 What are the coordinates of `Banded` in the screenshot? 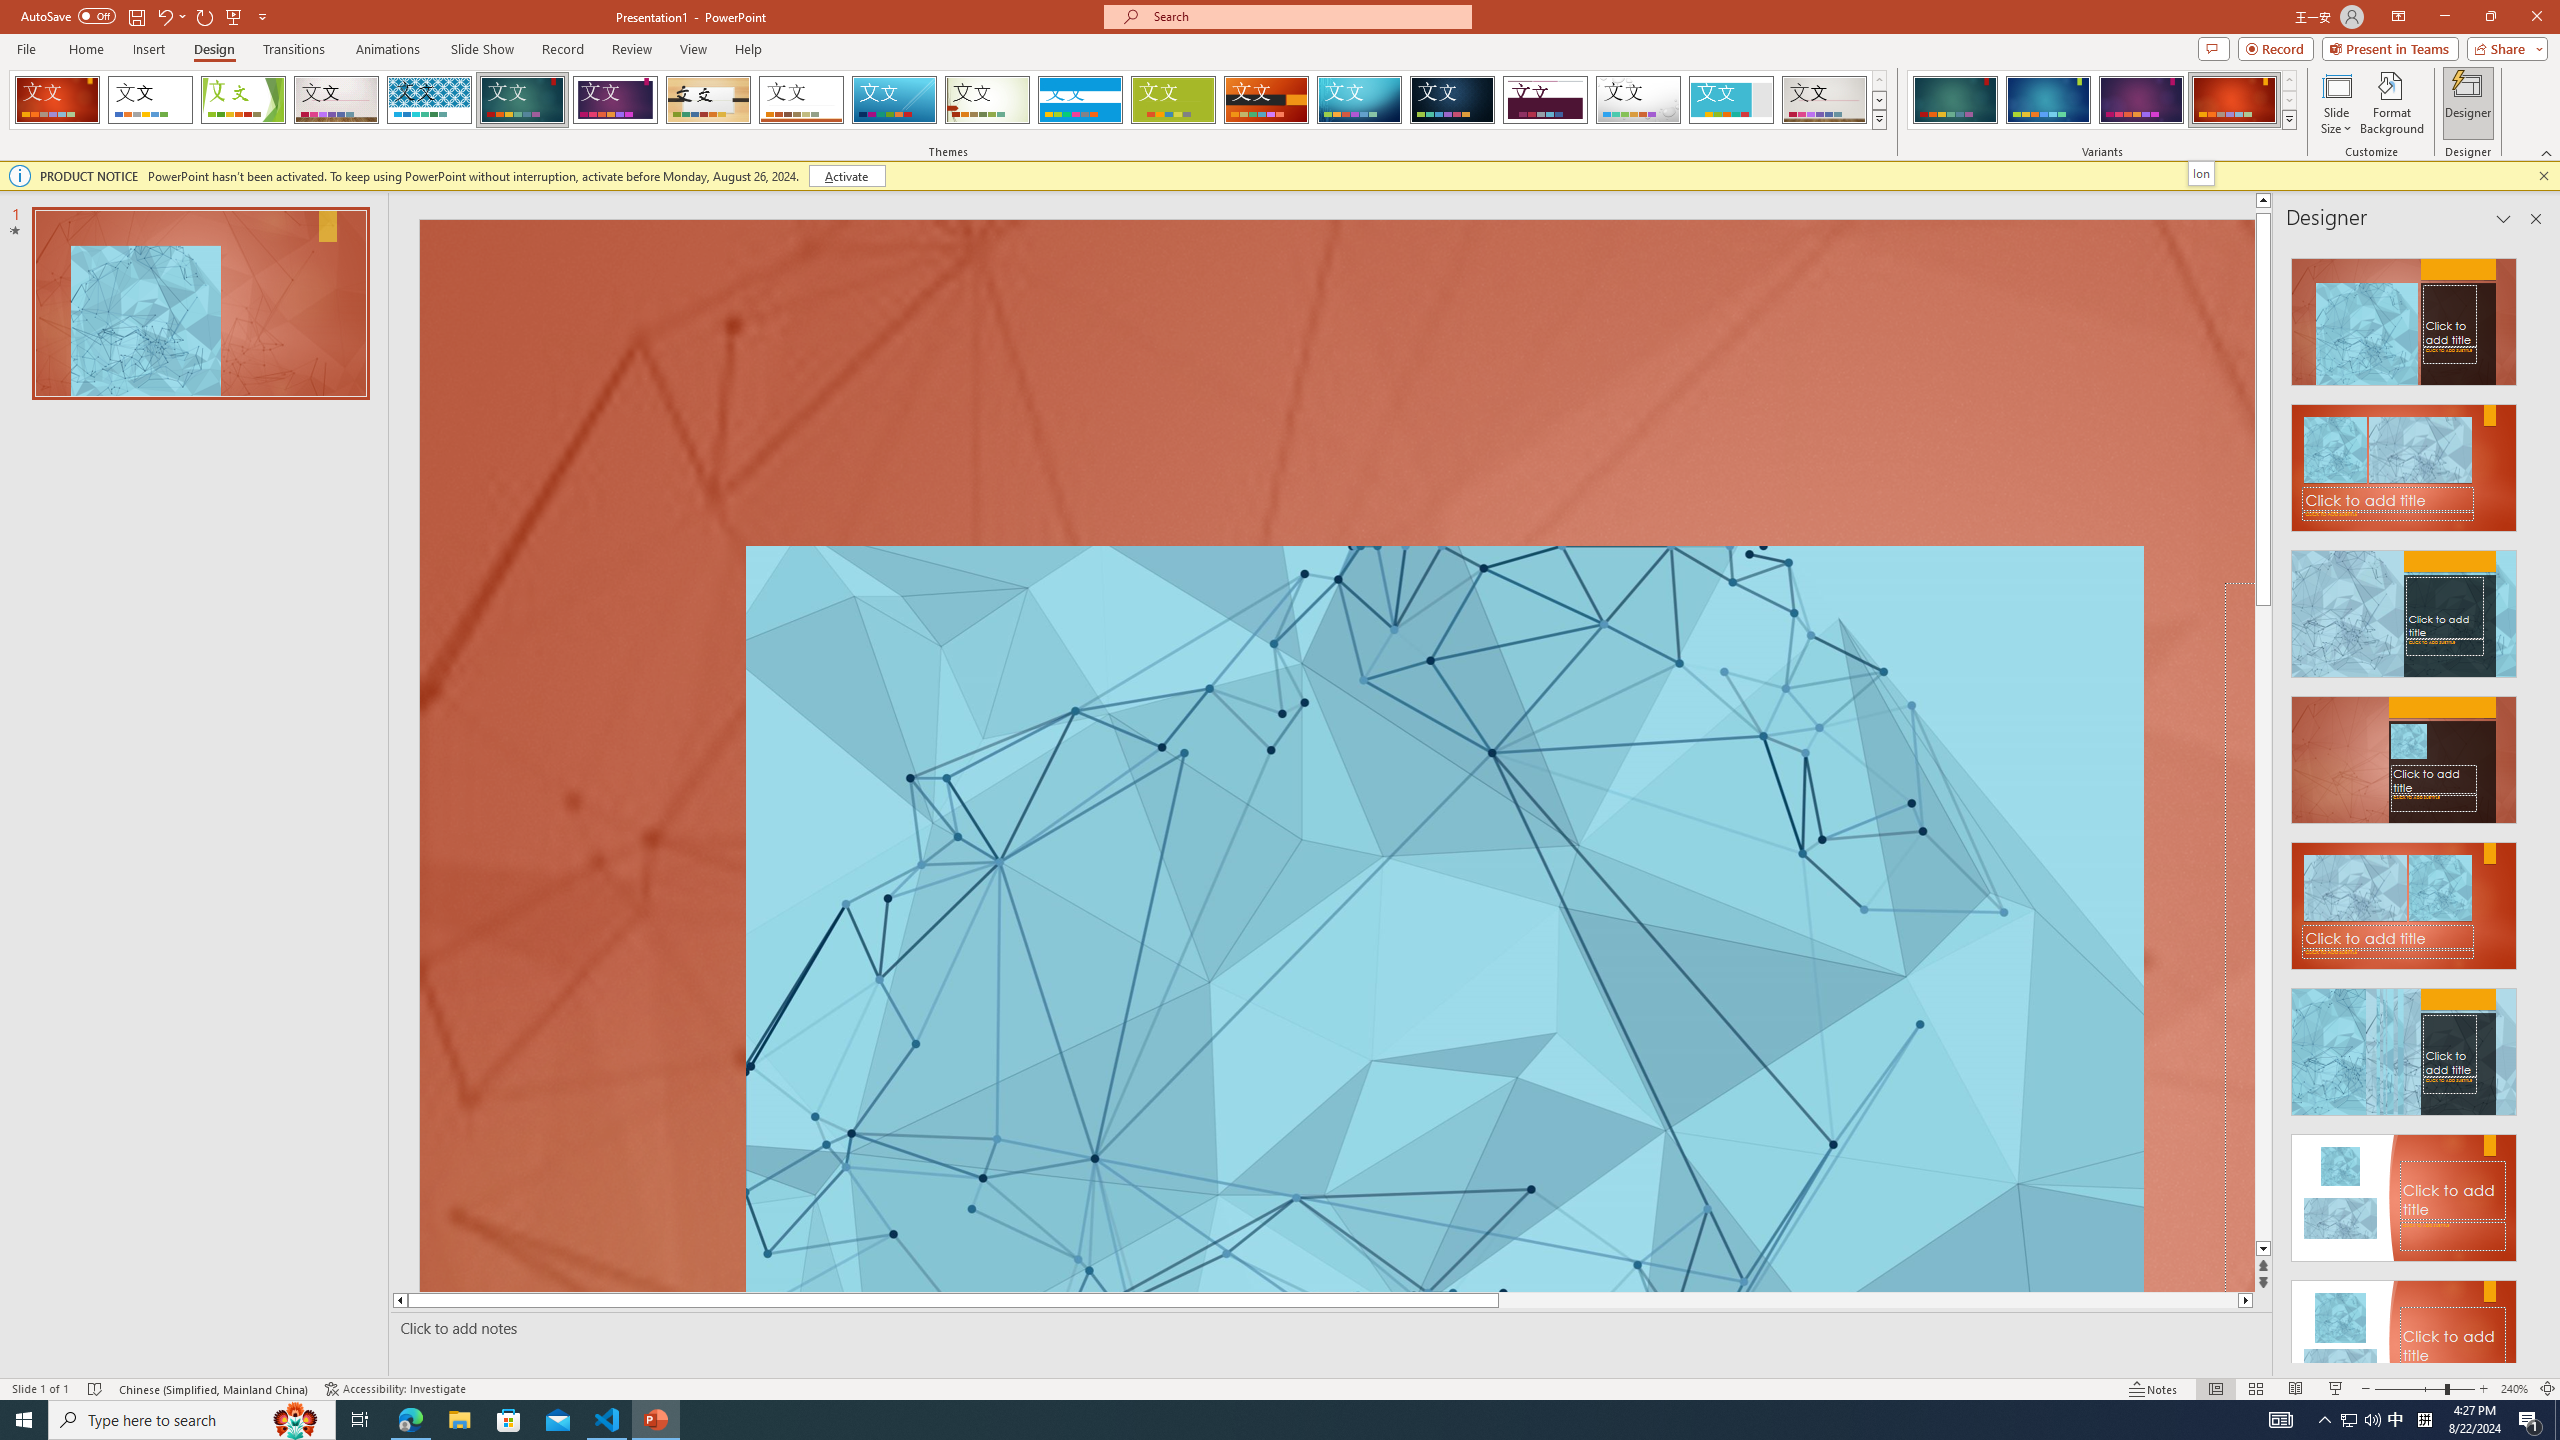 It's located at (1080, 100).